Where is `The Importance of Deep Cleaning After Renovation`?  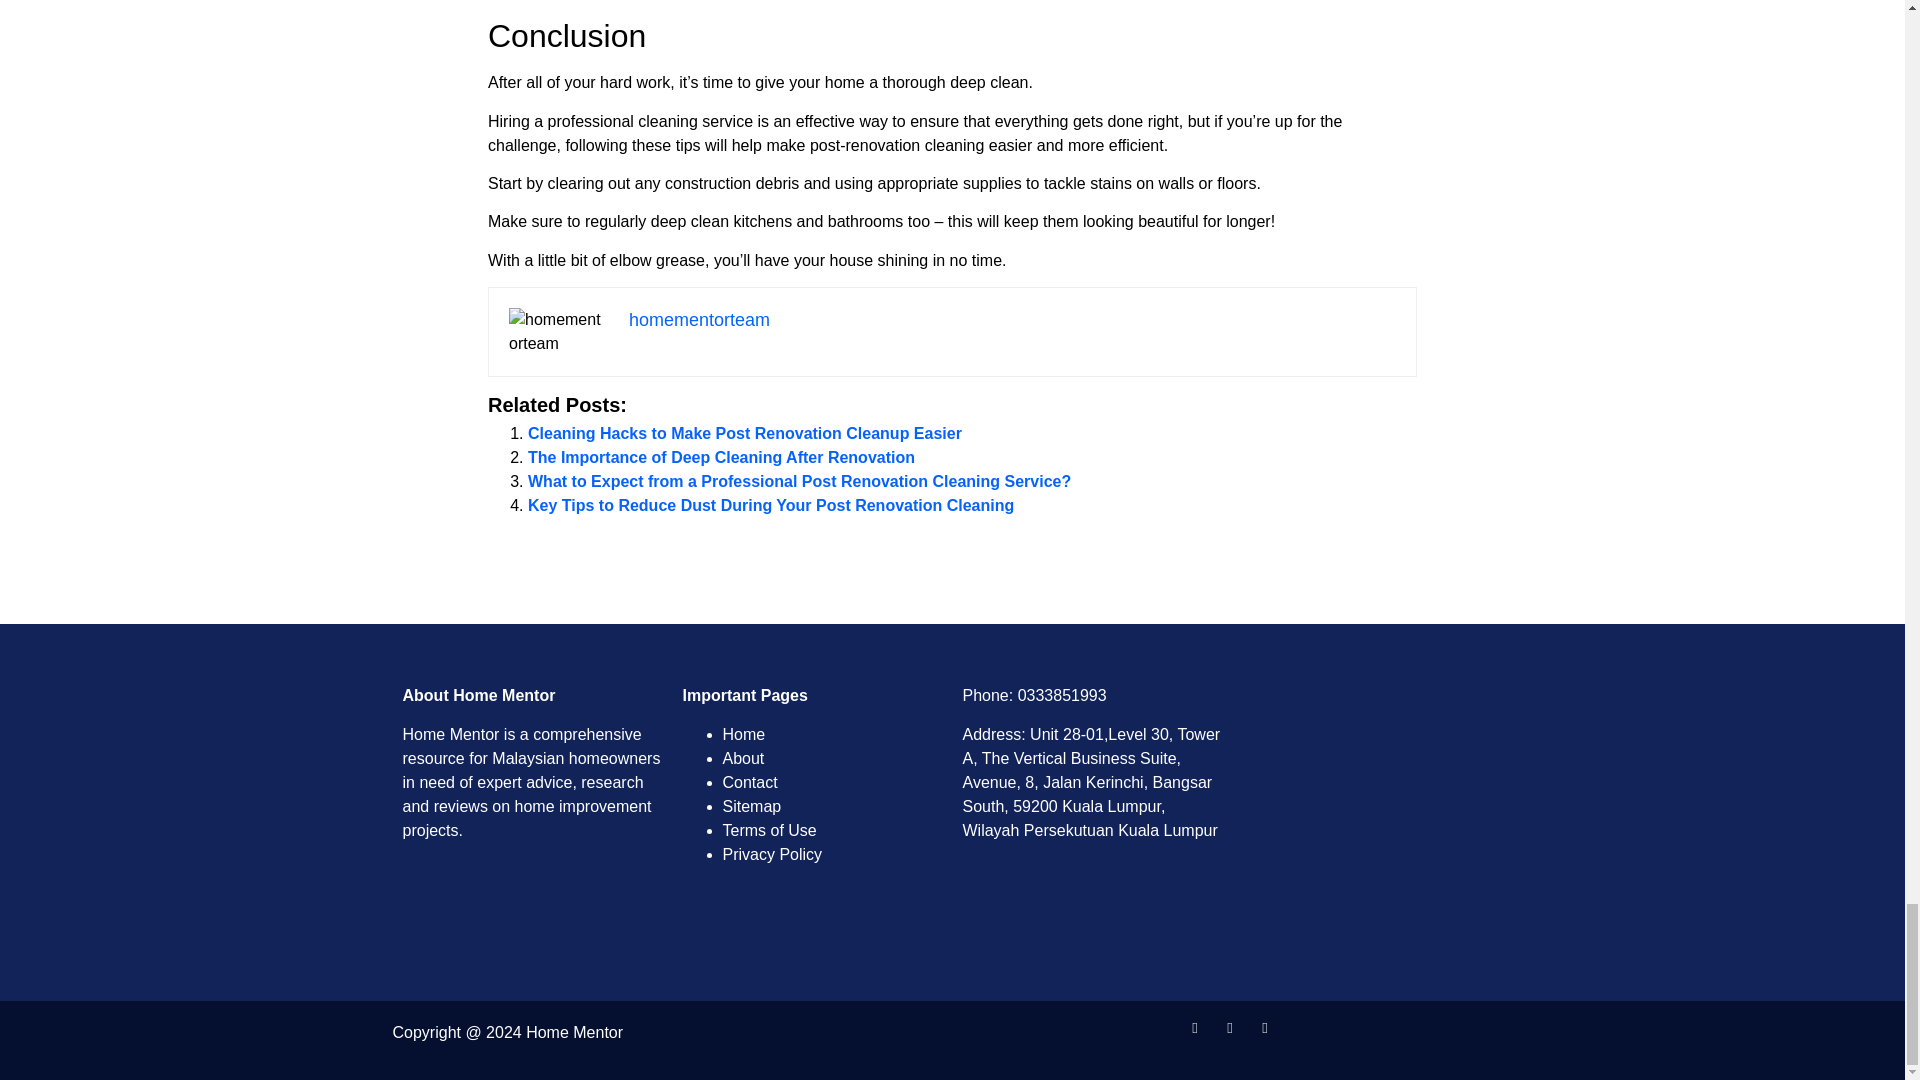
The Importance of Deep Cleaning After Renovation is located at coordinates (722, 457).